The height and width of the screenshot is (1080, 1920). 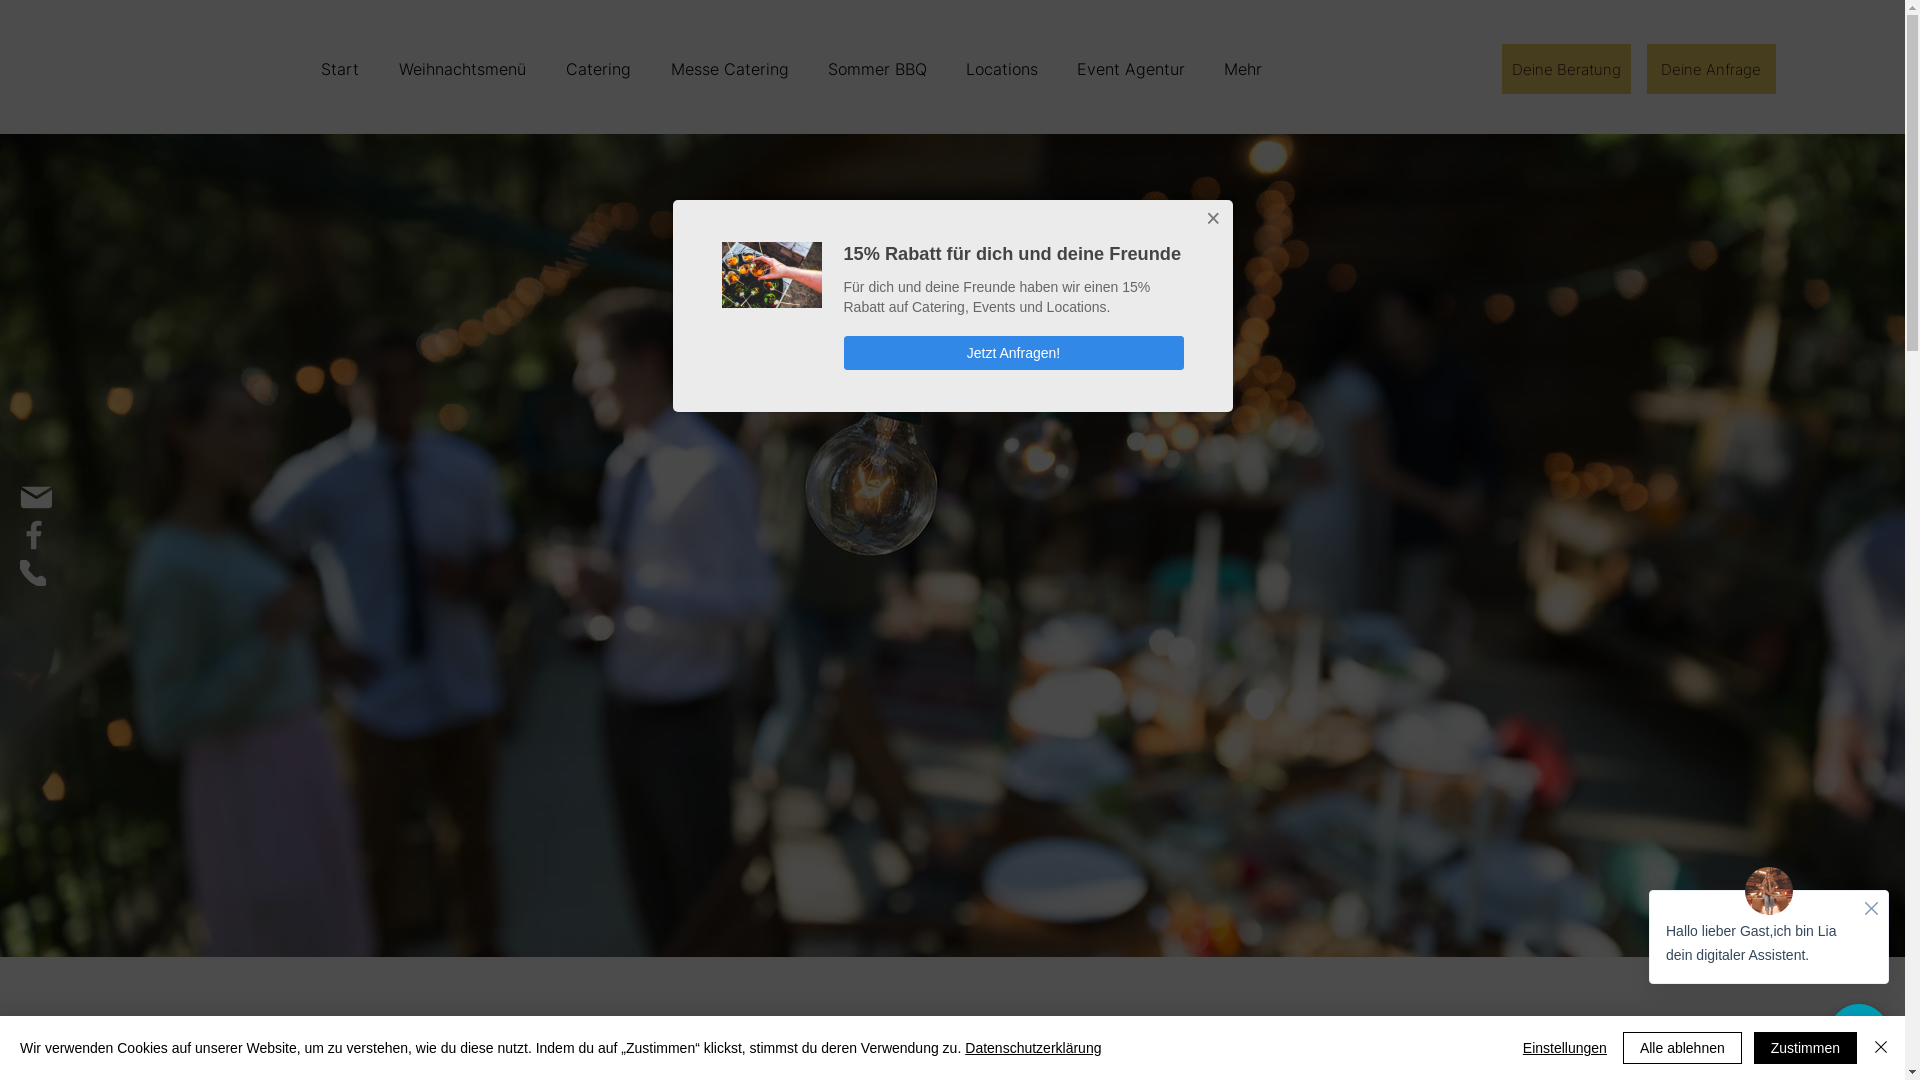 I want to click on Deine Beratung, so click(x=1566, y=69).